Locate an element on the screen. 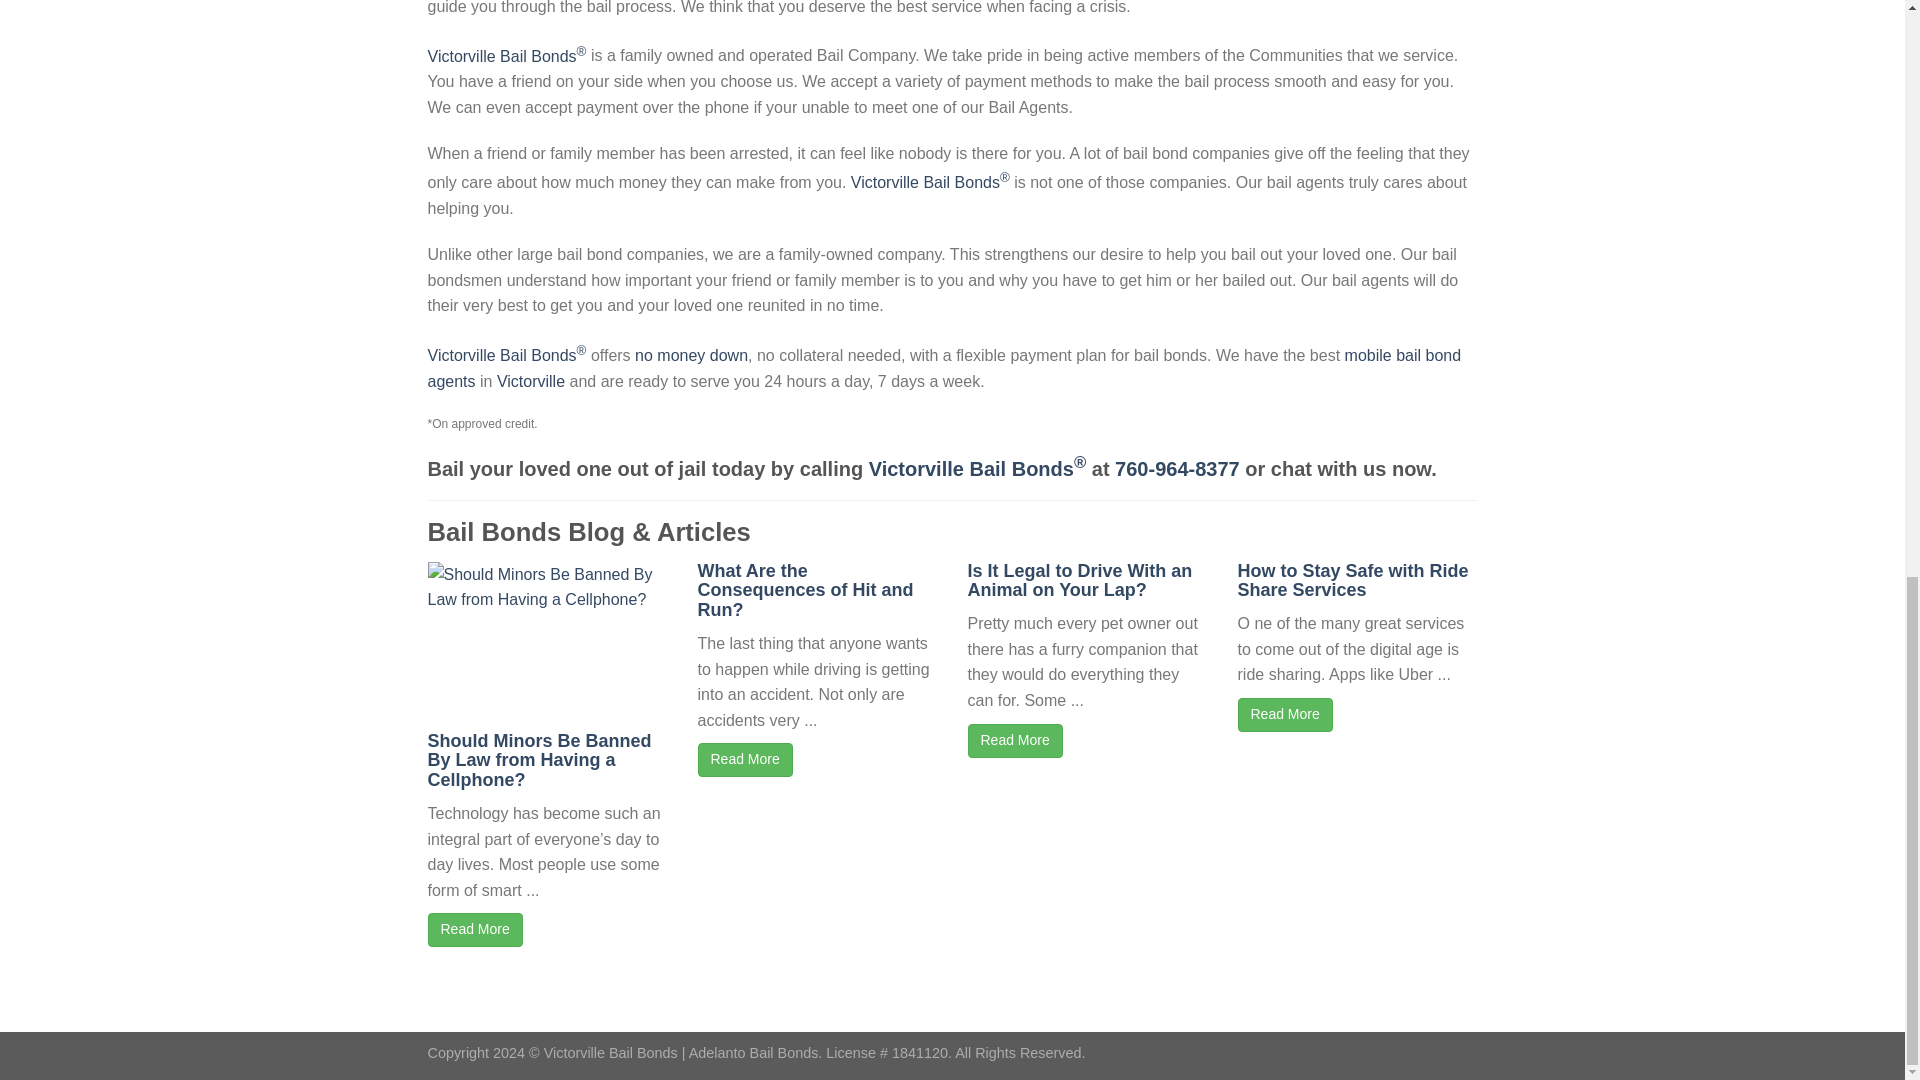  Victorville Bail Bonds is located at coordinates (930, 182).